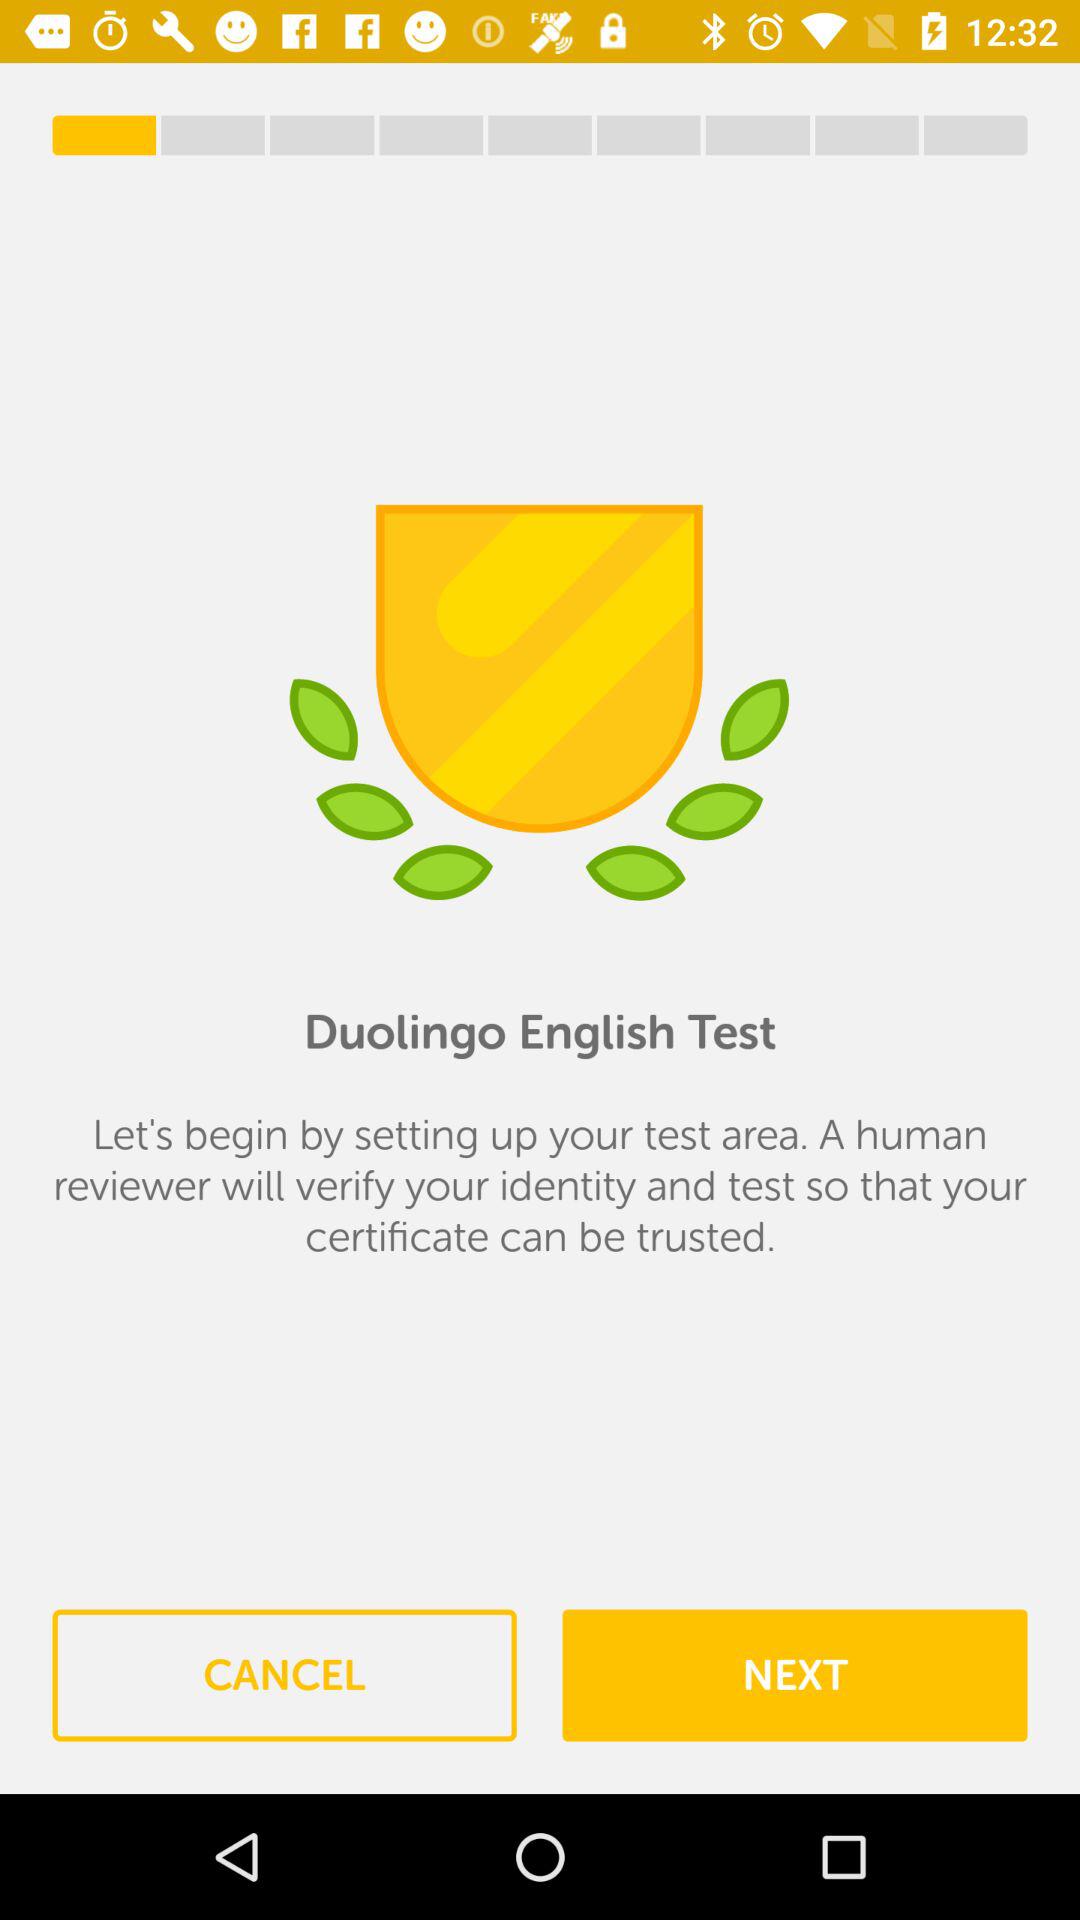  Describe the element at coordinates (284, 1675) in the screenshot. I see `press the item to the left of the next item` at that location.